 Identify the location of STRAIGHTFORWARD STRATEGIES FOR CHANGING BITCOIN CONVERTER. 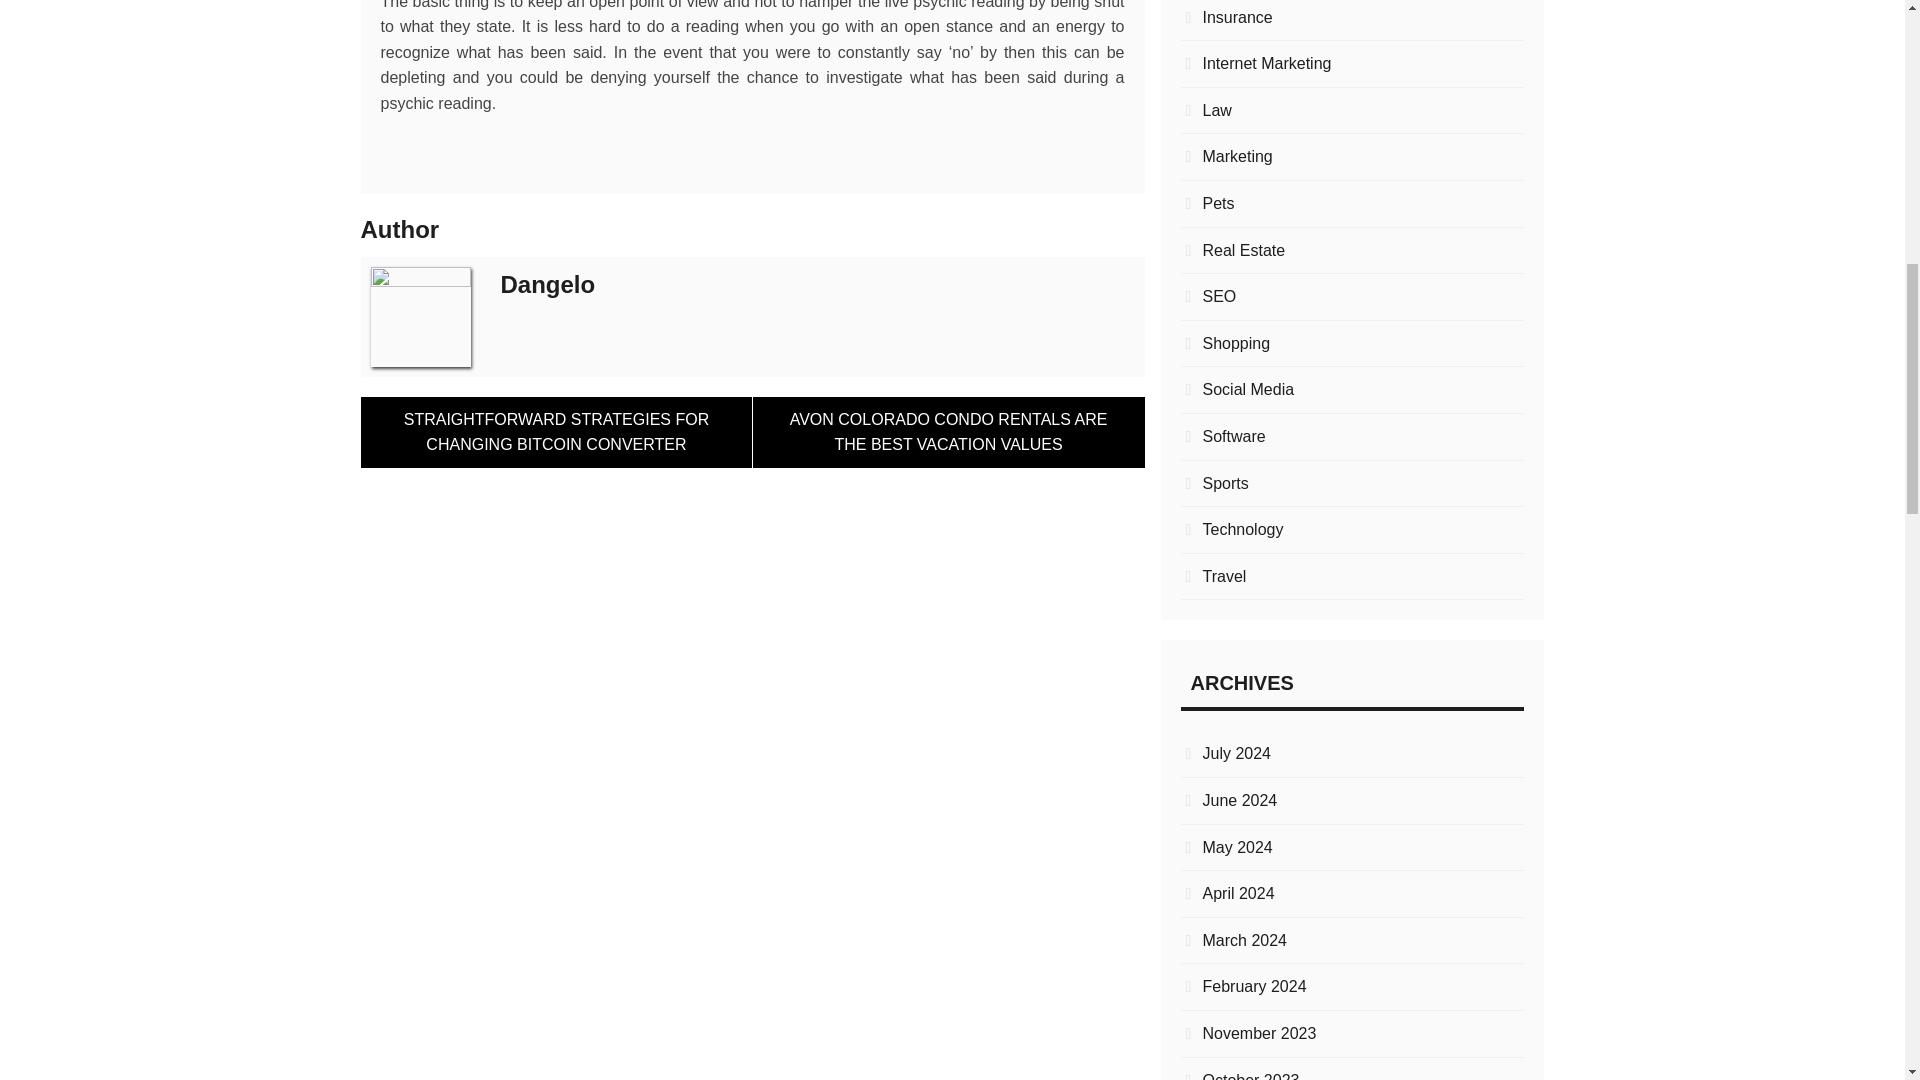
(556, 432).